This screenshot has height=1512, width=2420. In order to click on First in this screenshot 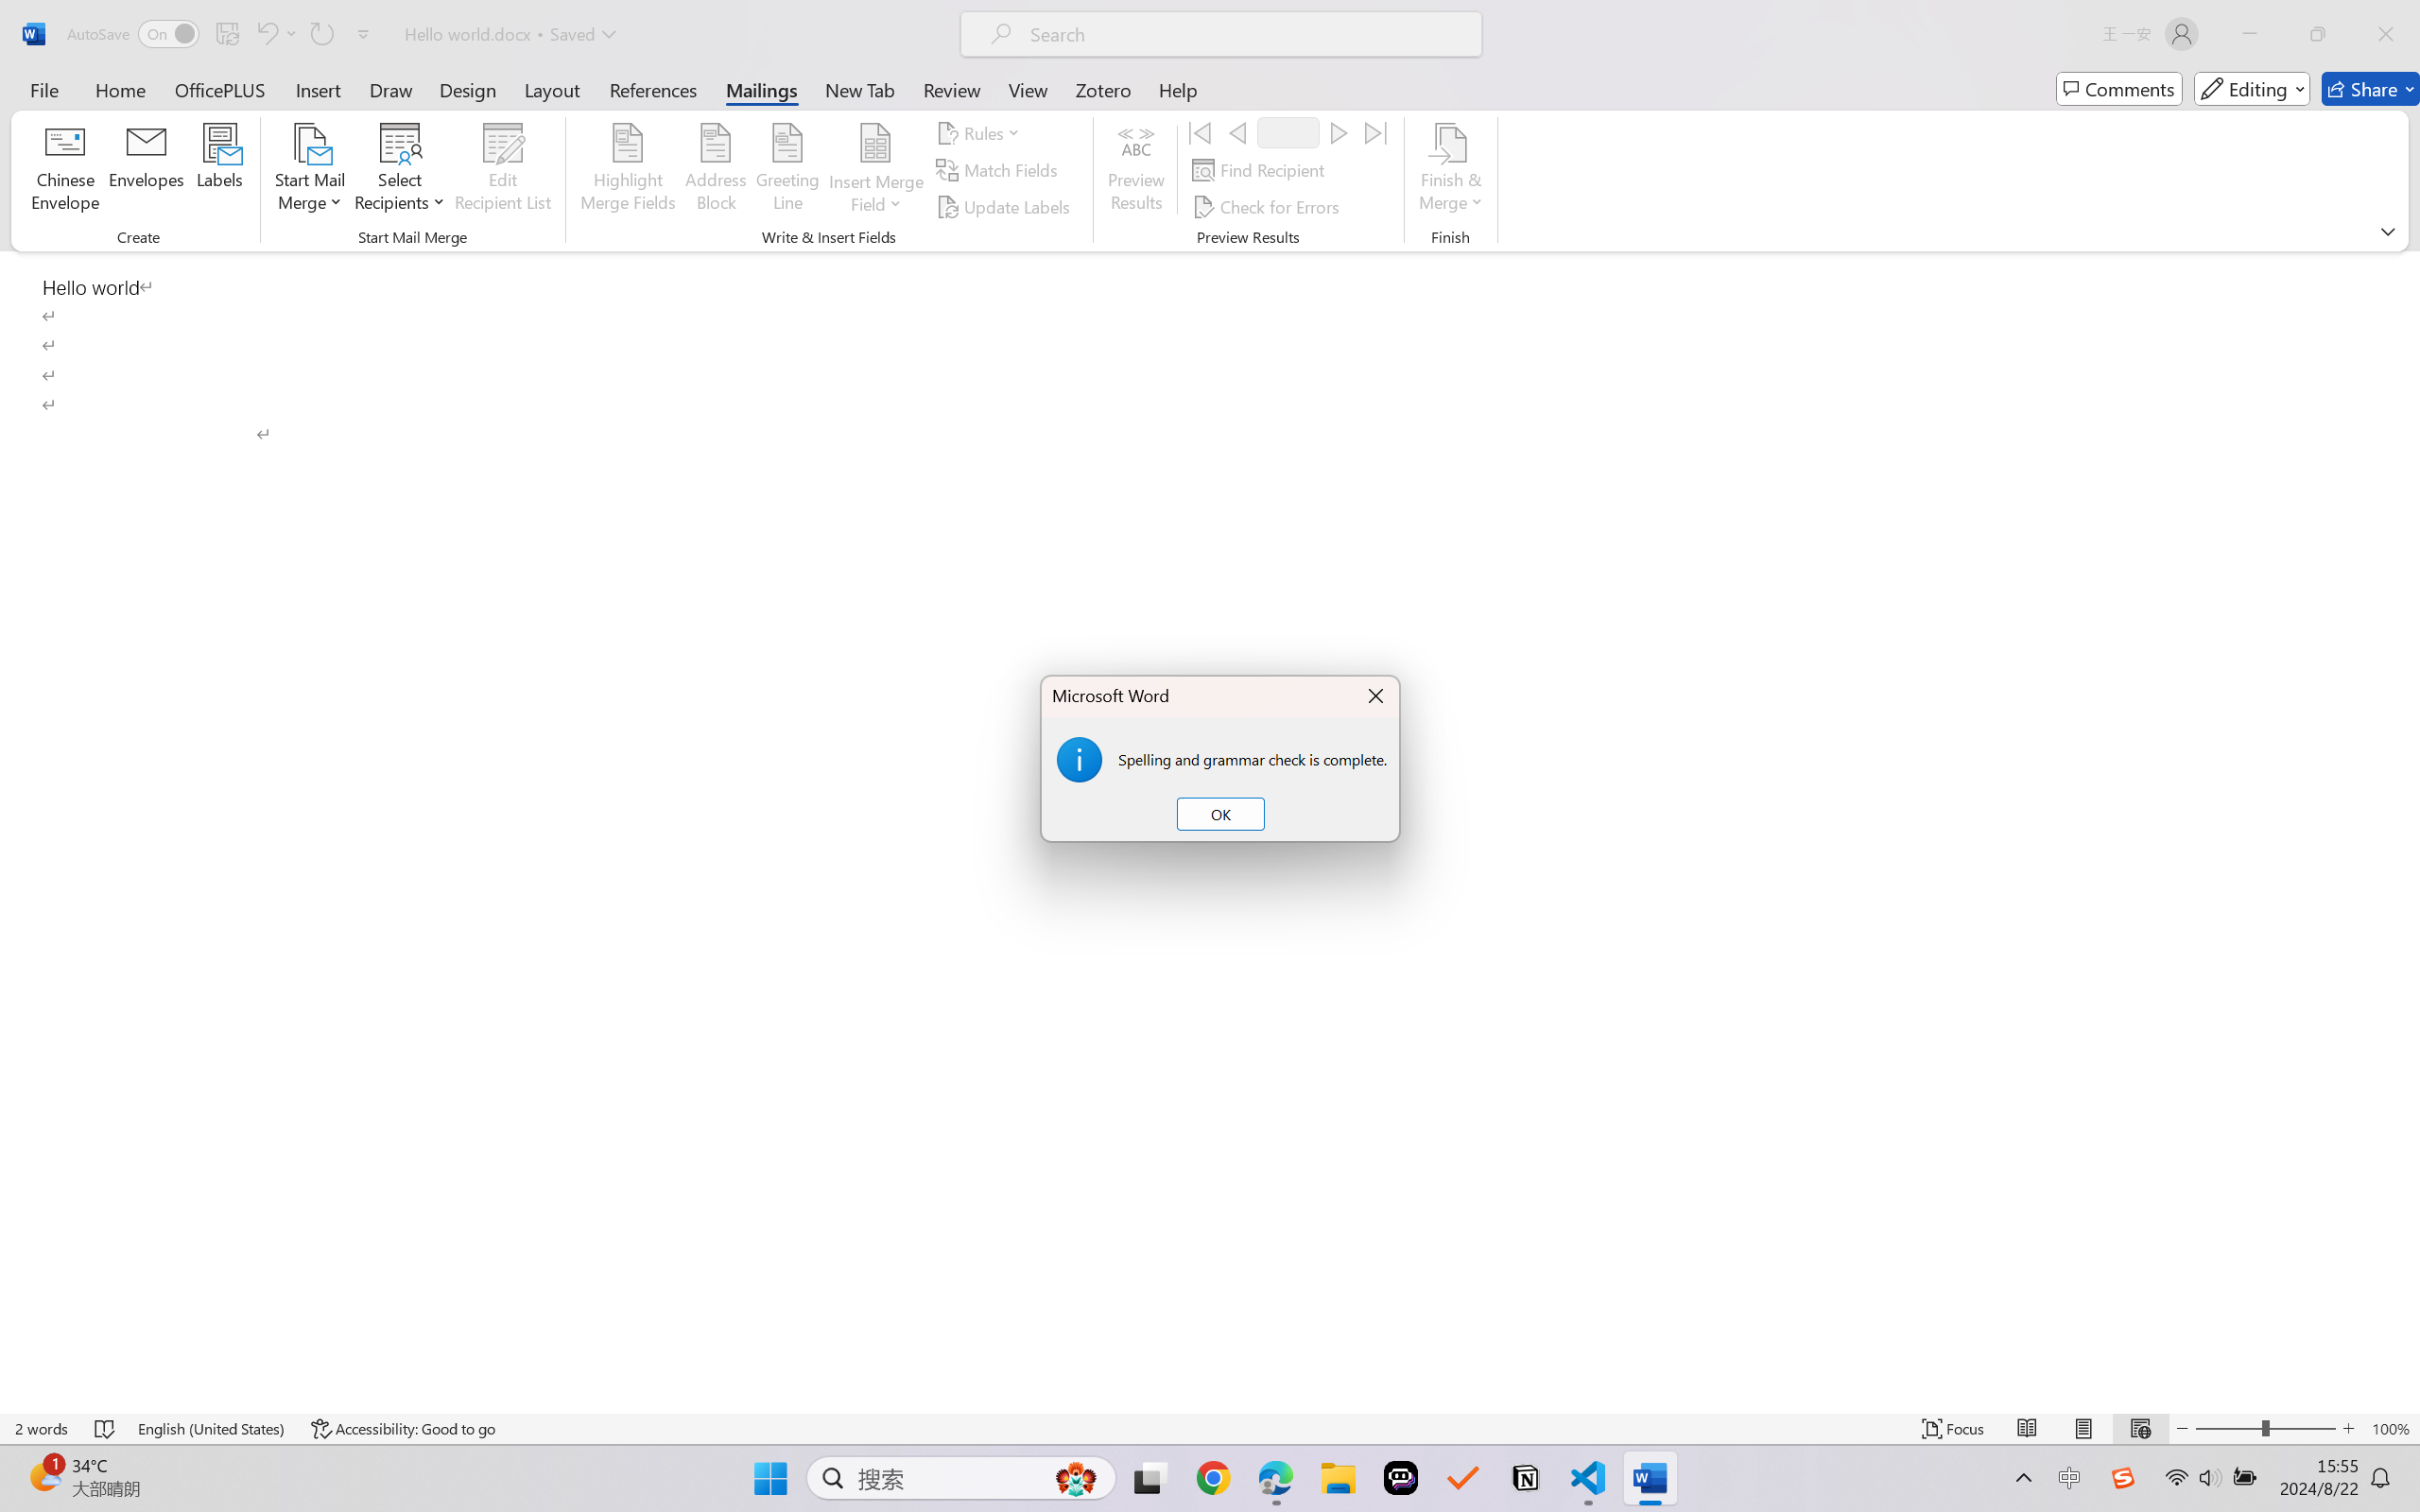, I will do `click(1200, 132)`.